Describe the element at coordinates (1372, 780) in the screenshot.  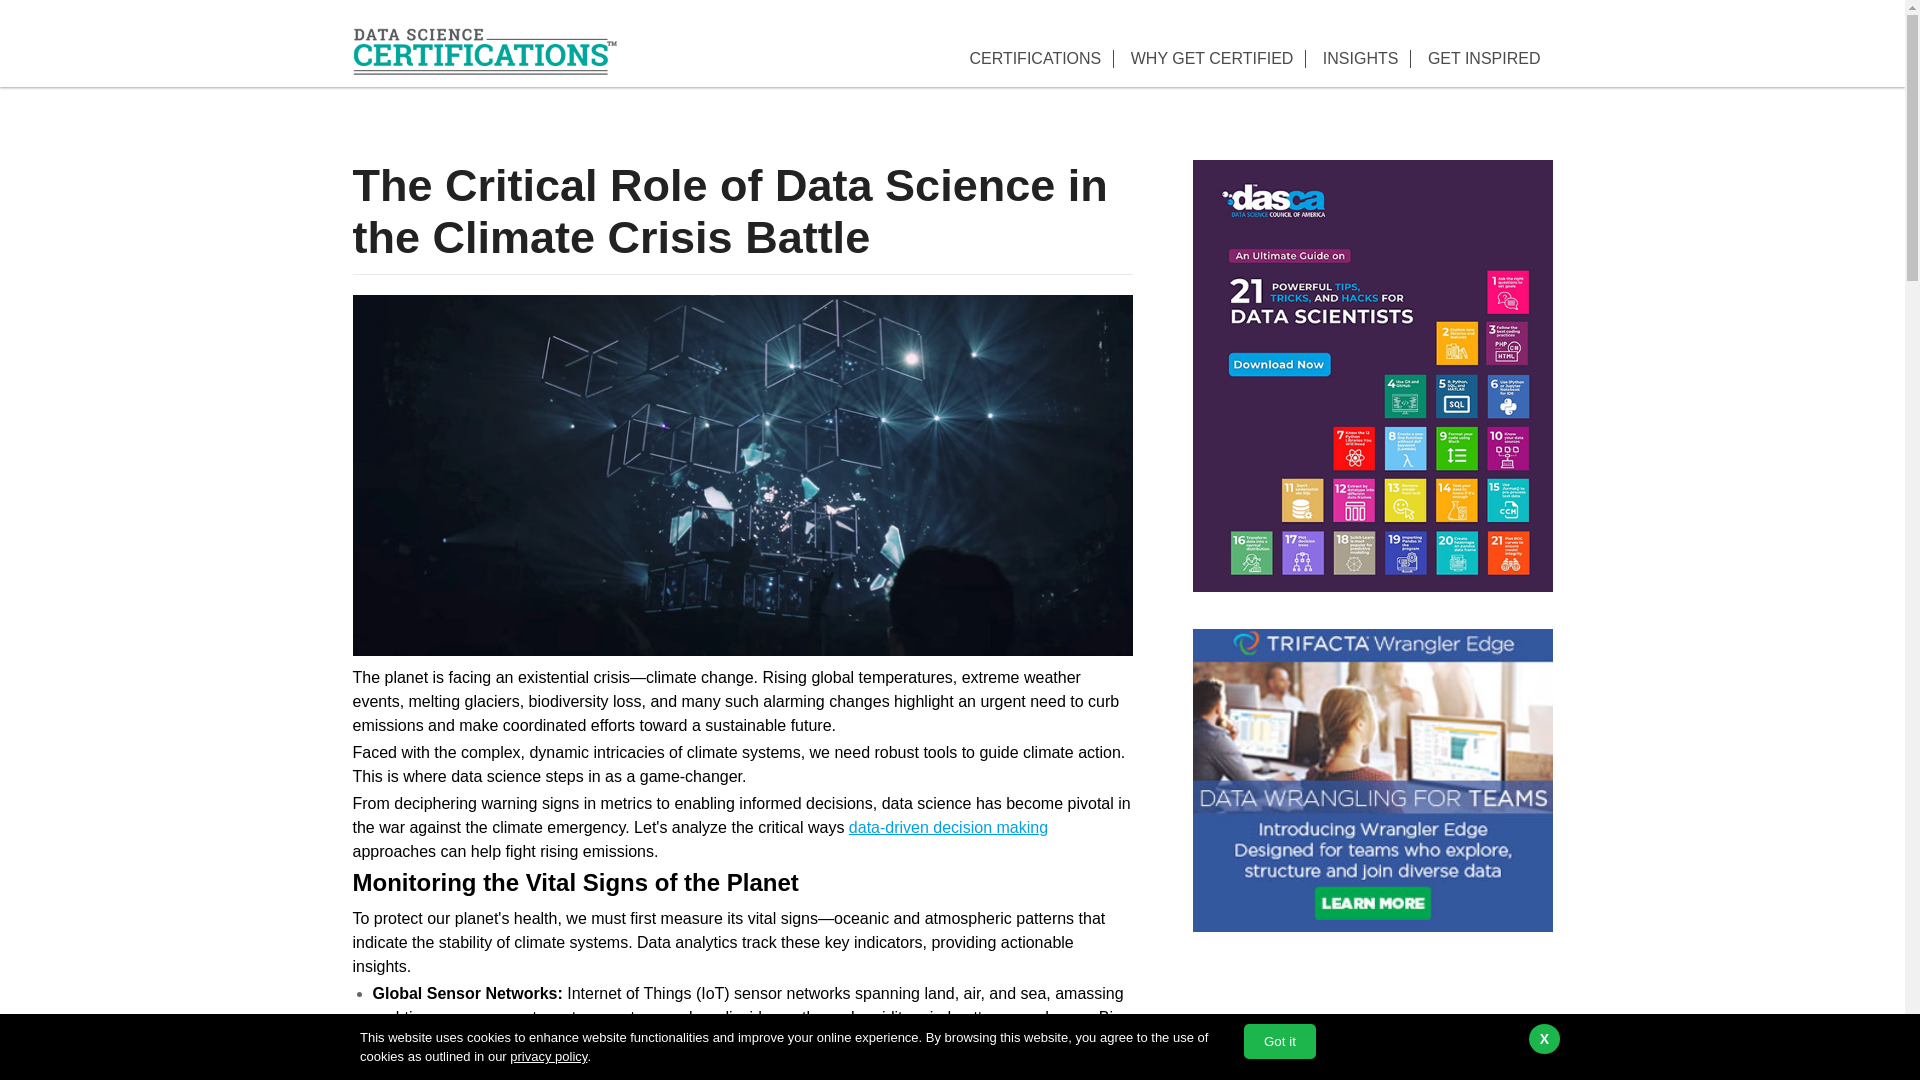
I see `Wrangler Edge` at that location.